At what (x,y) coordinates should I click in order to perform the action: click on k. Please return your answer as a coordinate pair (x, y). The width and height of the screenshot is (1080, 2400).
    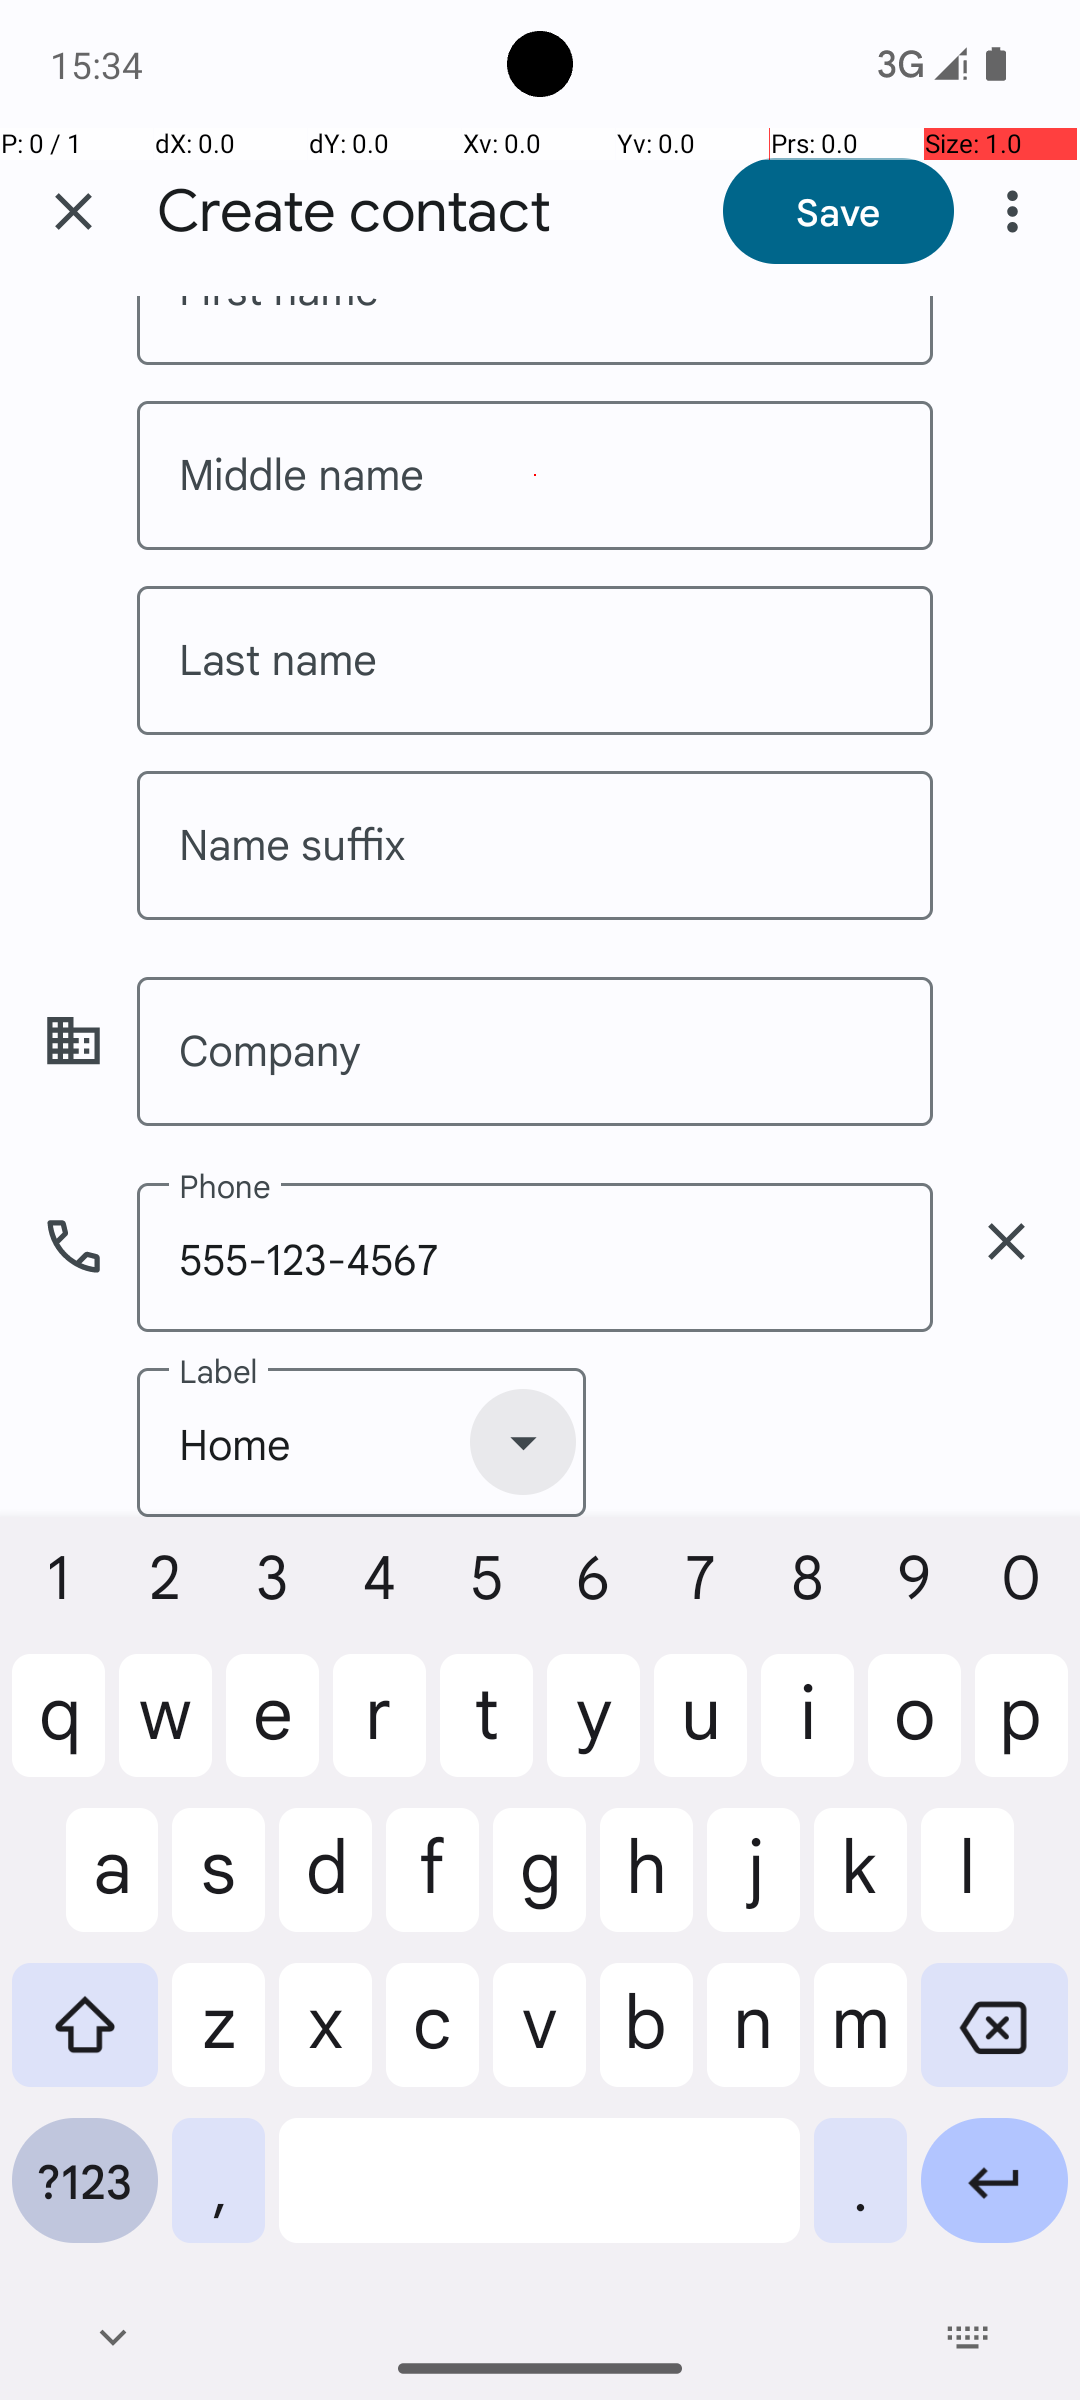
    Looking at the image, I should click on (860, 1886).